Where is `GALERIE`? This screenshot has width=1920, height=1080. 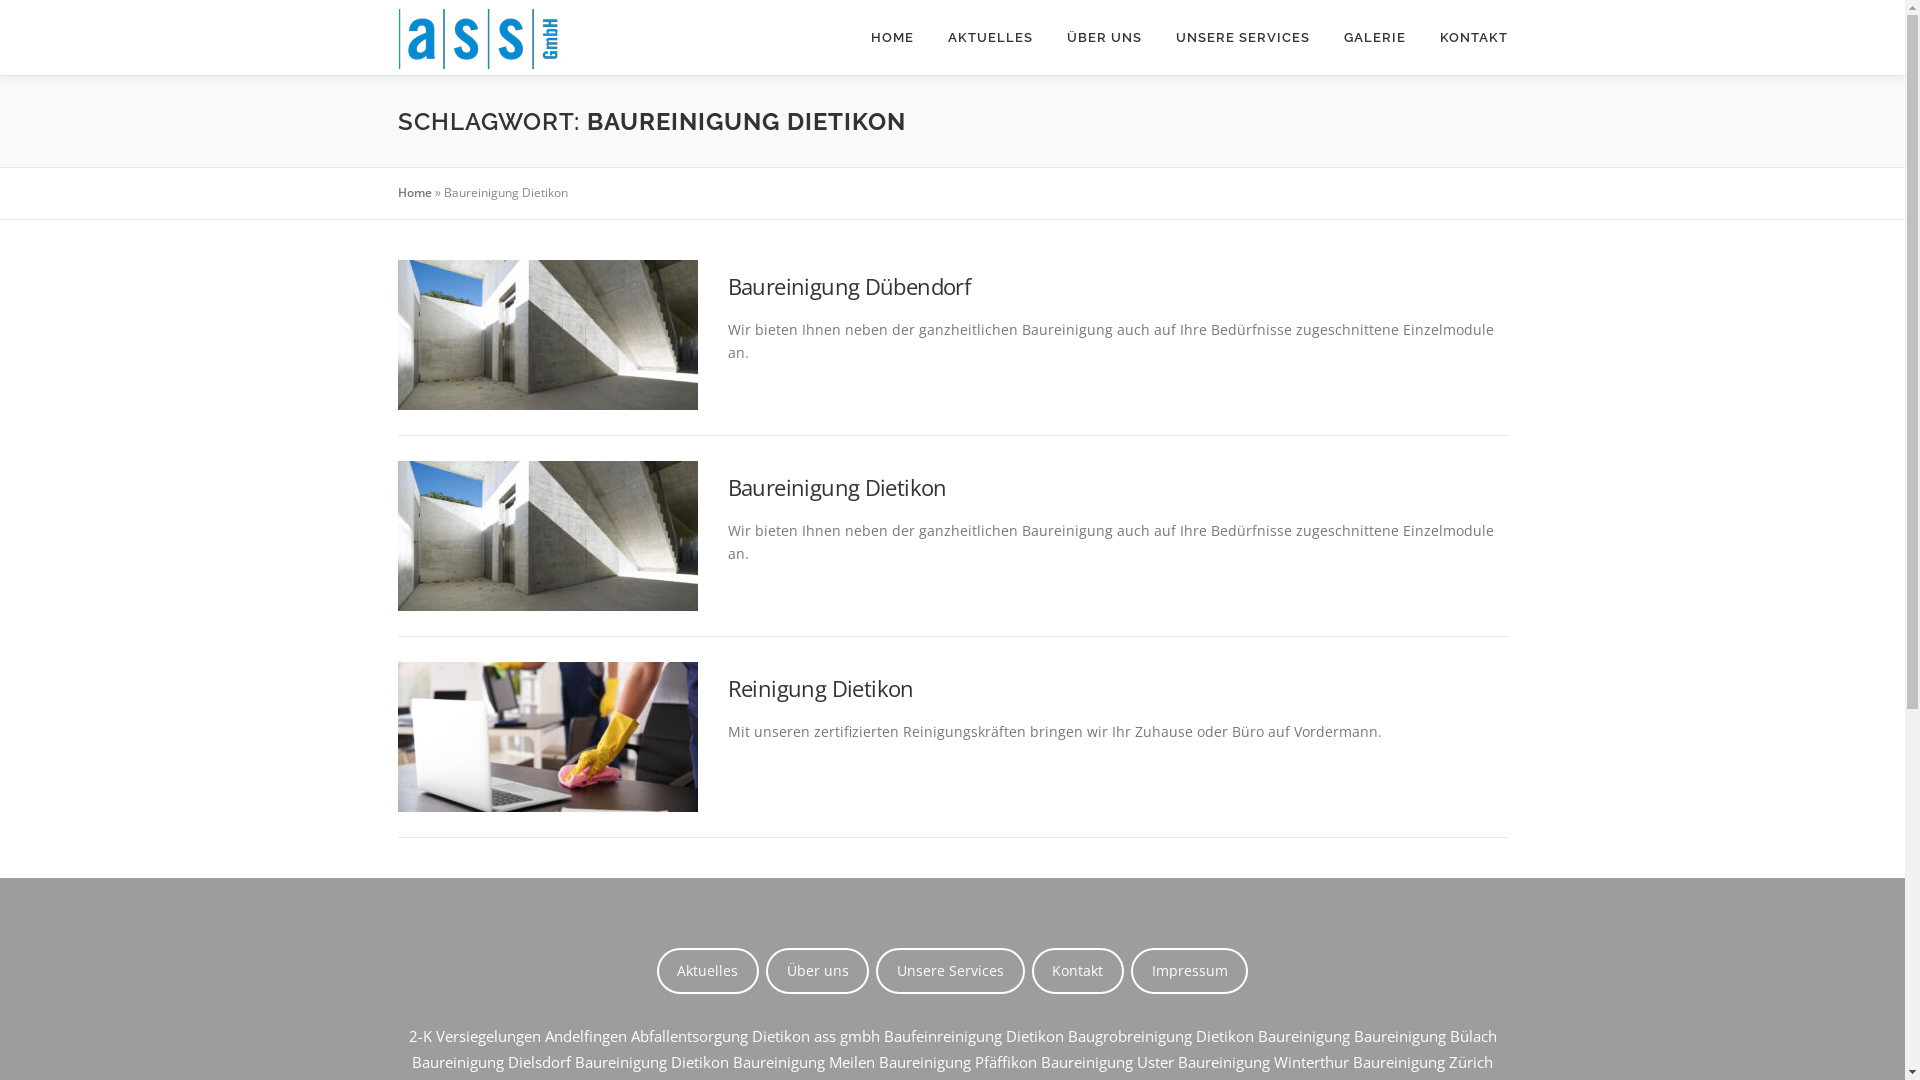 GALERIE is located at coordinates (1374, 38).